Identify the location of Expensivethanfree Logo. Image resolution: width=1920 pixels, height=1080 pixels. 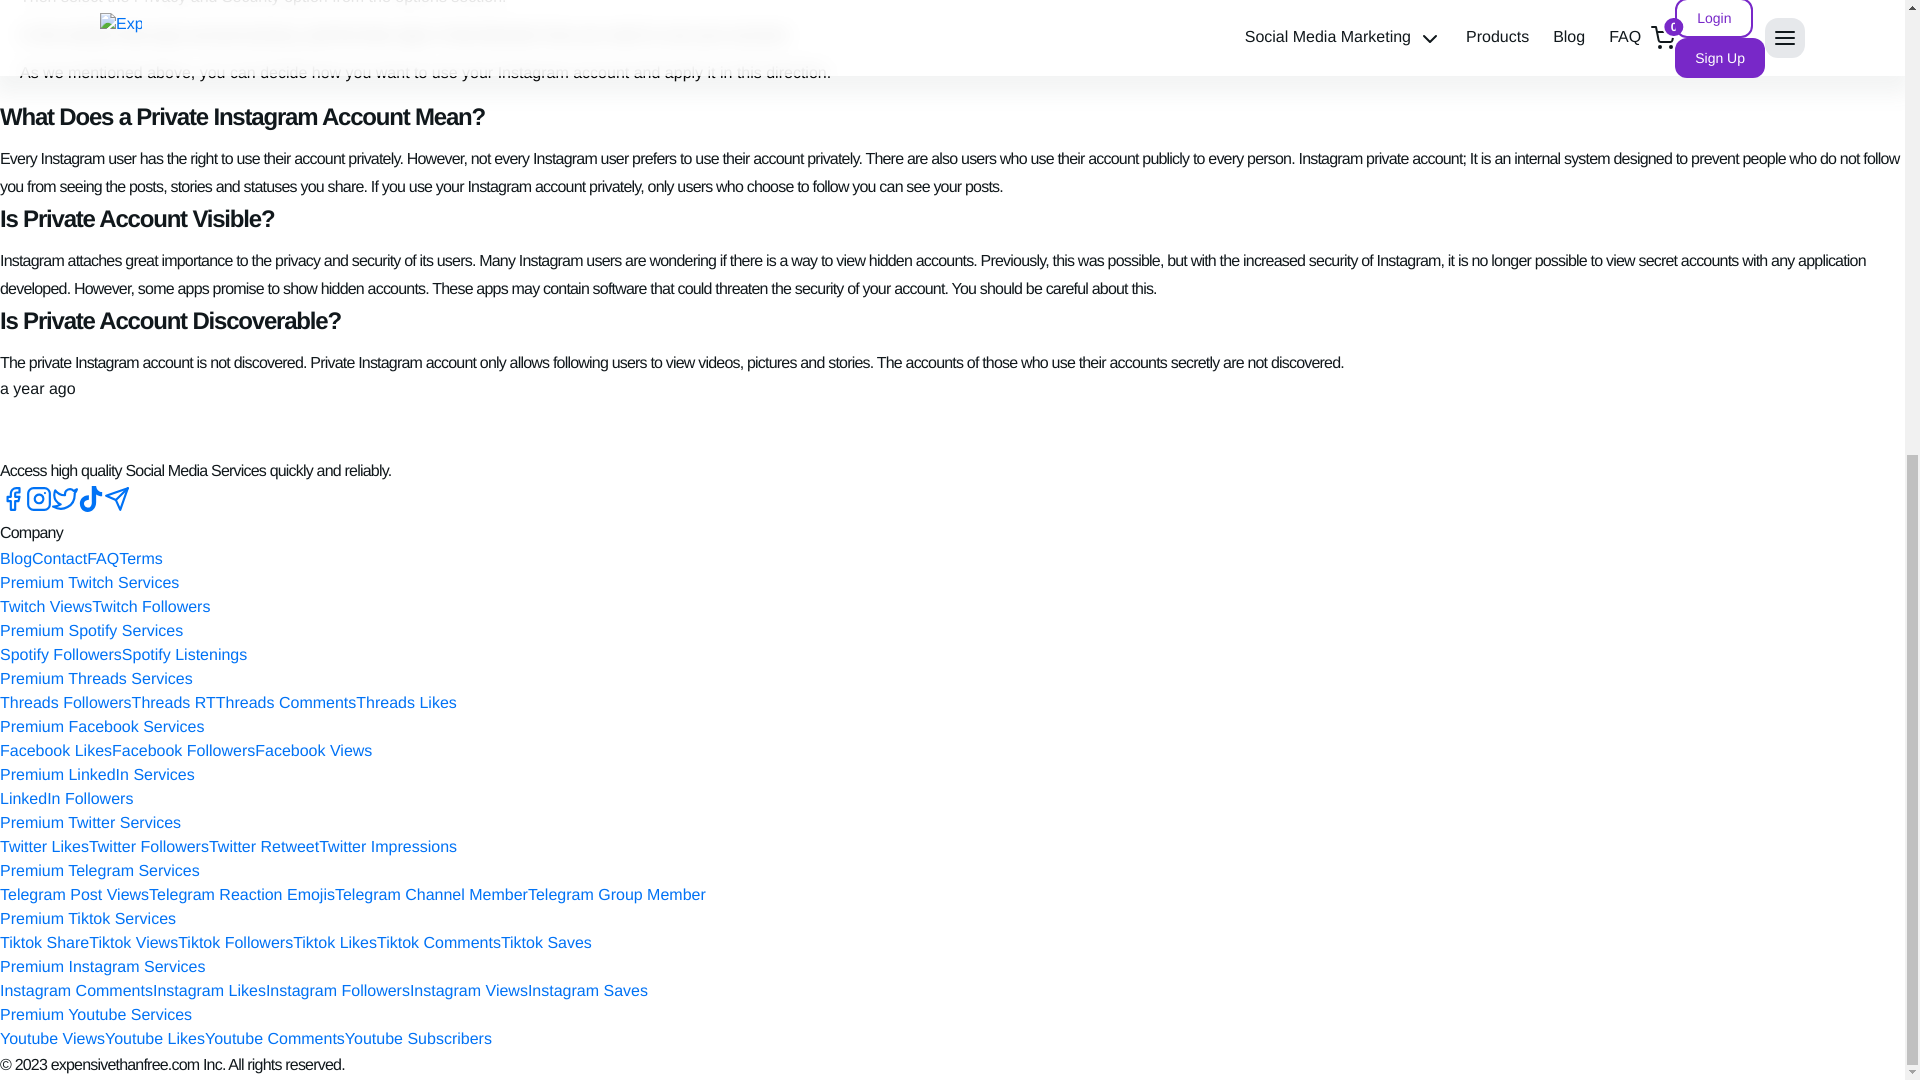
(24, 426).